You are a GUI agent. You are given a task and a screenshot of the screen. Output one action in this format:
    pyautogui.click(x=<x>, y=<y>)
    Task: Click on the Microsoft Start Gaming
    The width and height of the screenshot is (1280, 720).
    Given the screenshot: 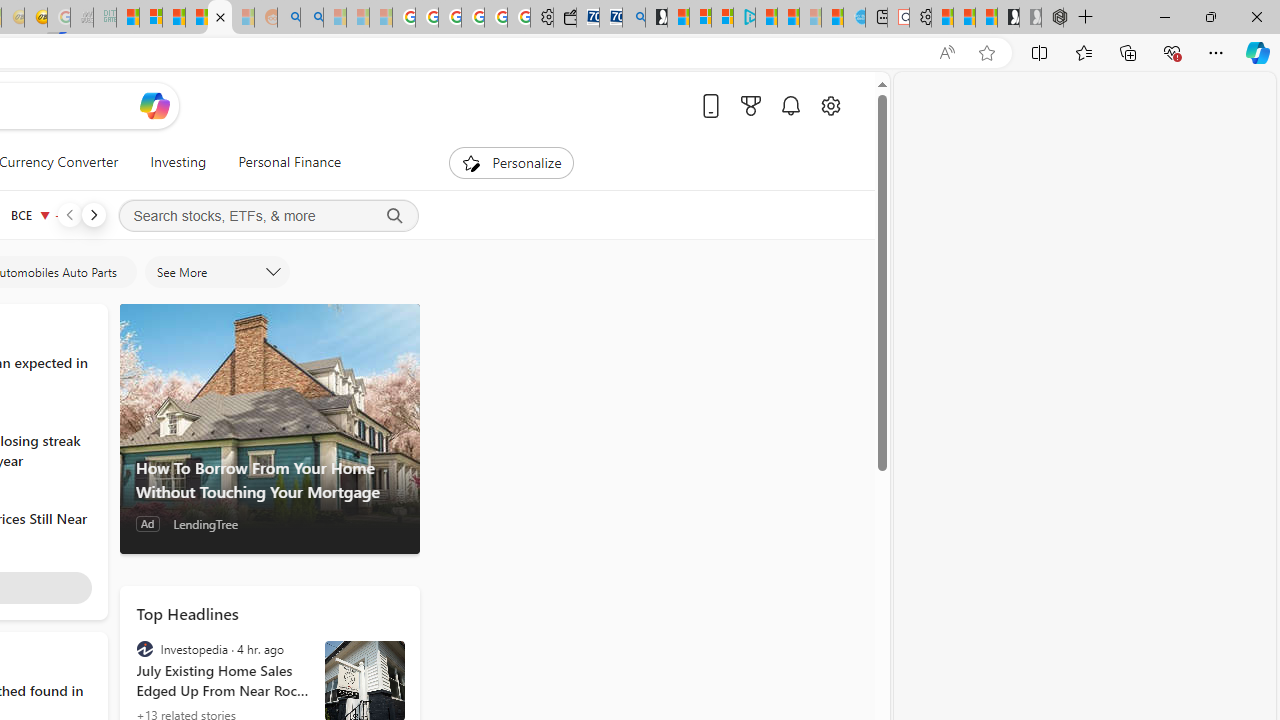 What is the action you would take?
    pyautogui.click(x=656, y=18)
    